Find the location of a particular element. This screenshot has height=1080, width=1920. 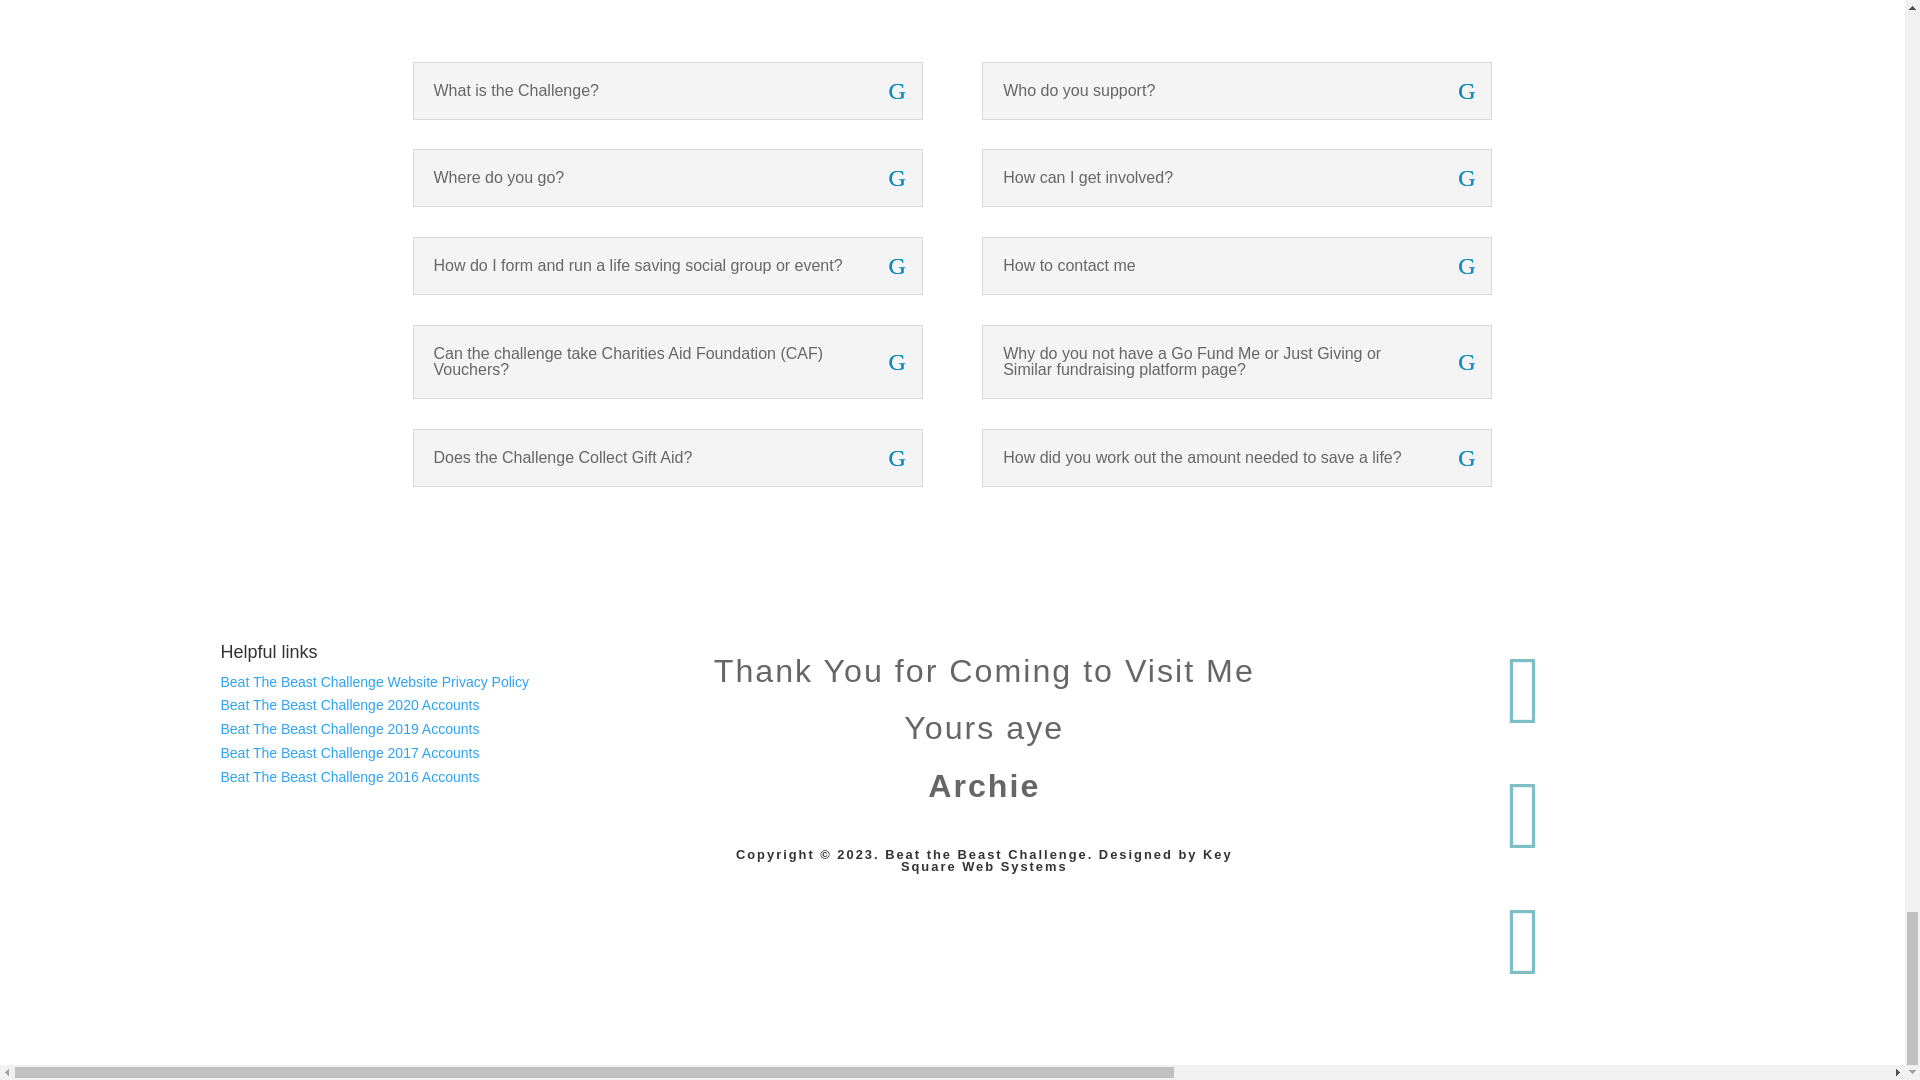

Visit Key Square Web Systems is located at coordinates (1014, 866).